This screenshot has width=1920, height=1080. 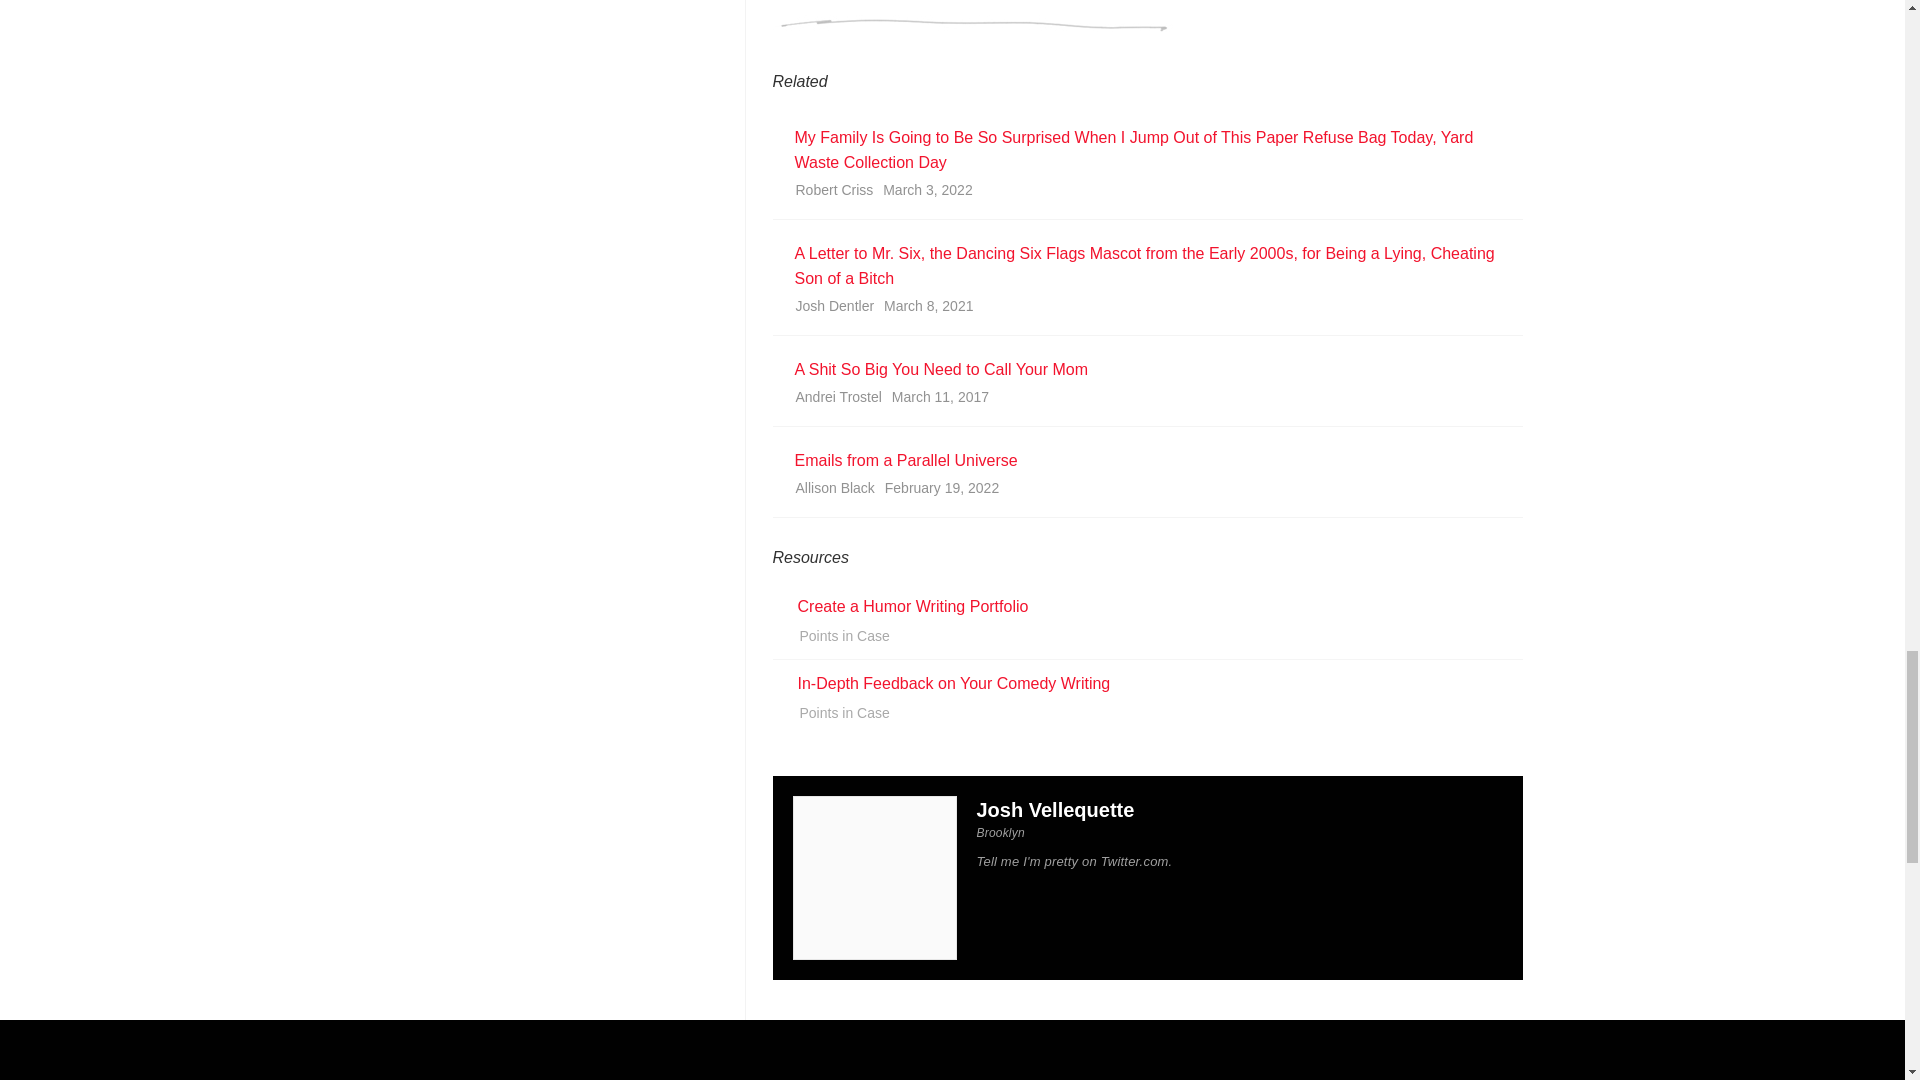 I want to click on In-Depth Feedback on Your Comedy Writing, so click(x=954, y=684).